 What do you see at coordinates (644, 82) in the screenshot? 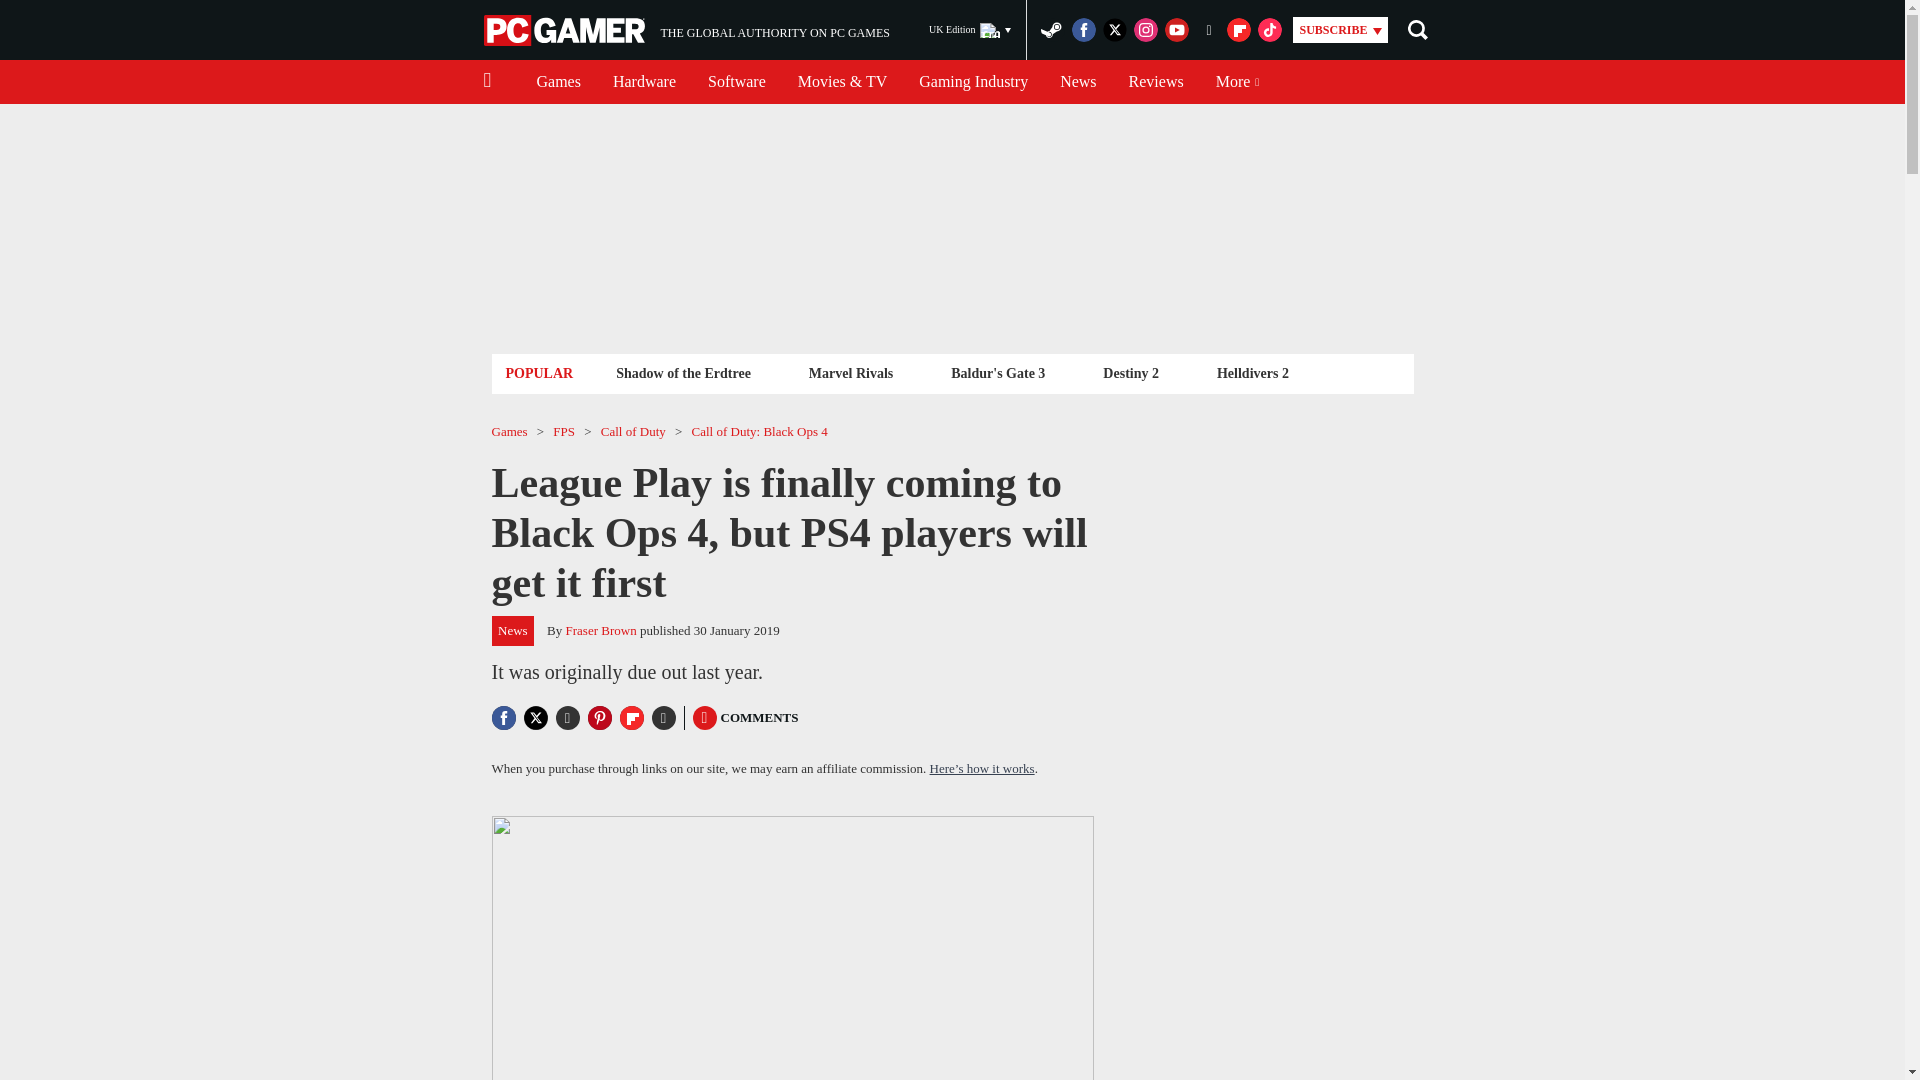
I see `Shadow of the Erdtree` at bounding box center [644, 82].